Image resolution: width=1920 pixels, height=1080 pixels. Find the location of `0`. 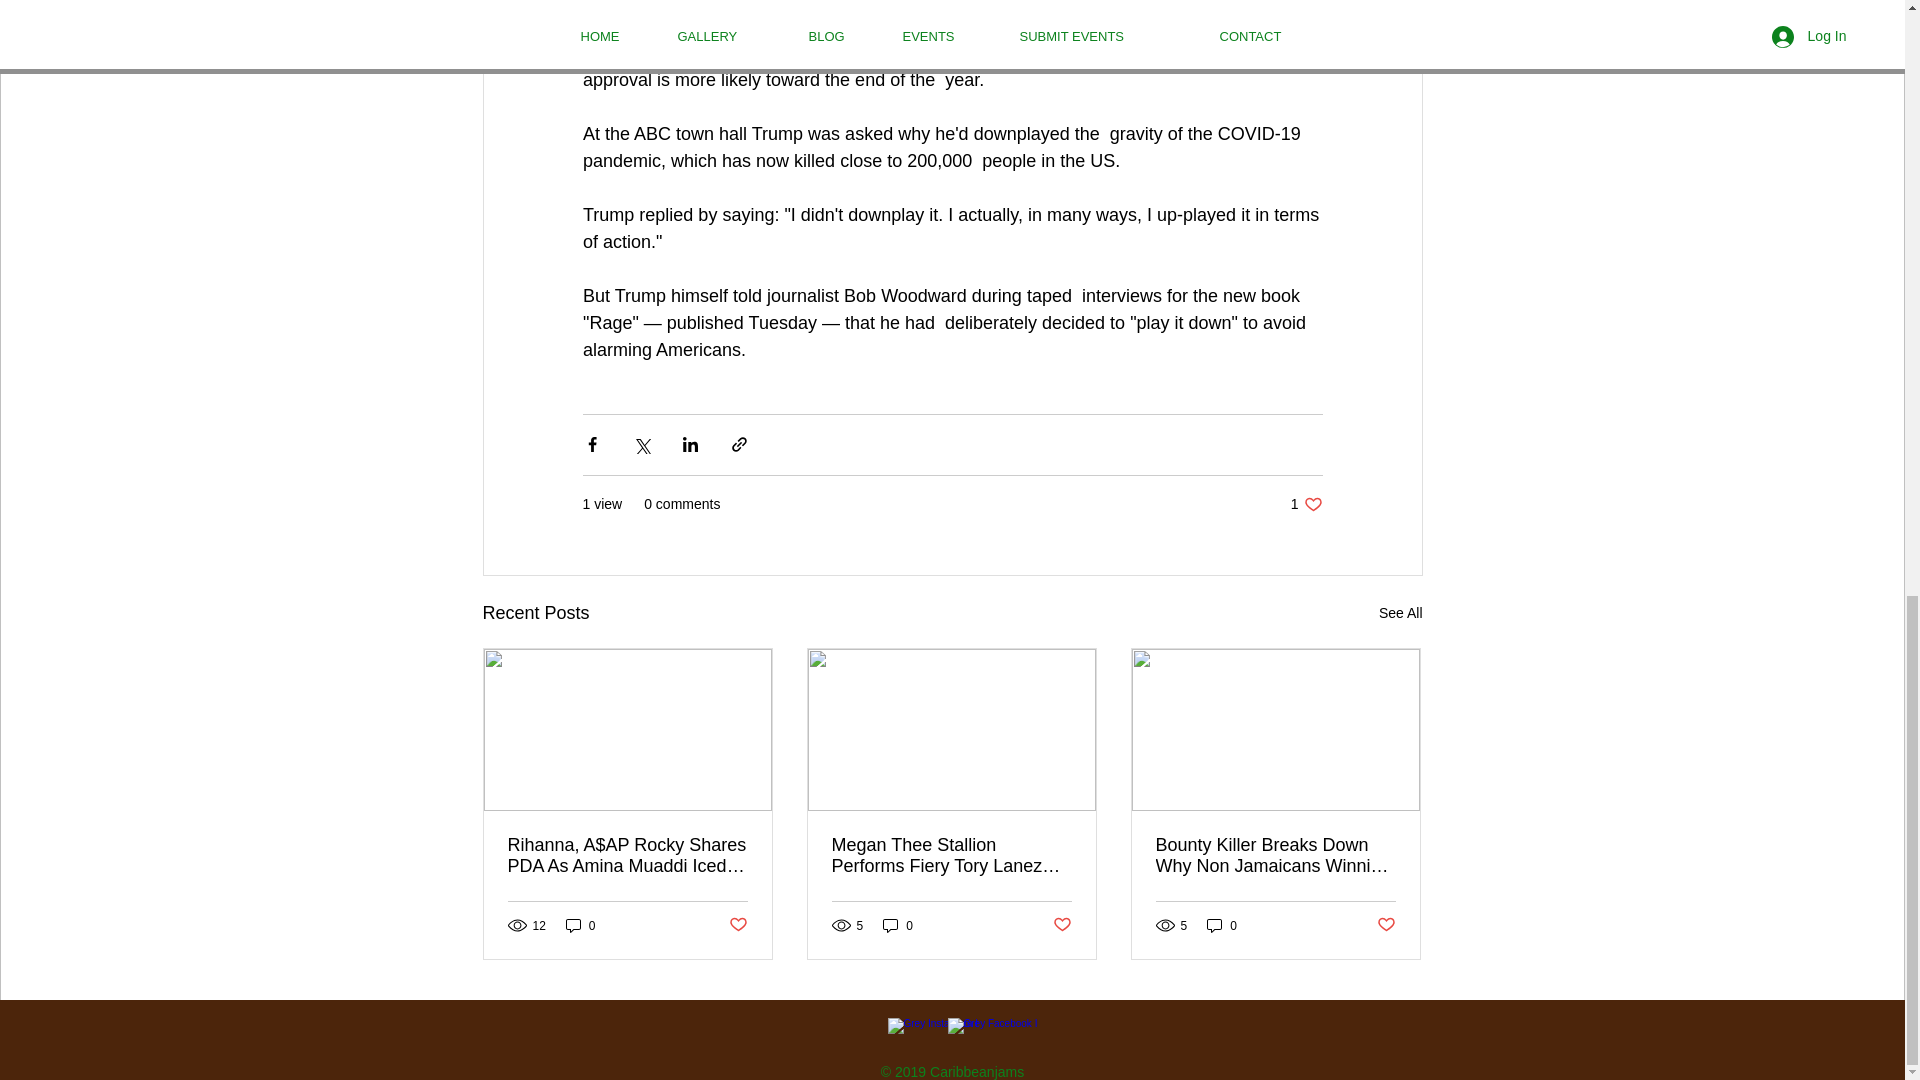

0 is located at coordinates (1400, 613).